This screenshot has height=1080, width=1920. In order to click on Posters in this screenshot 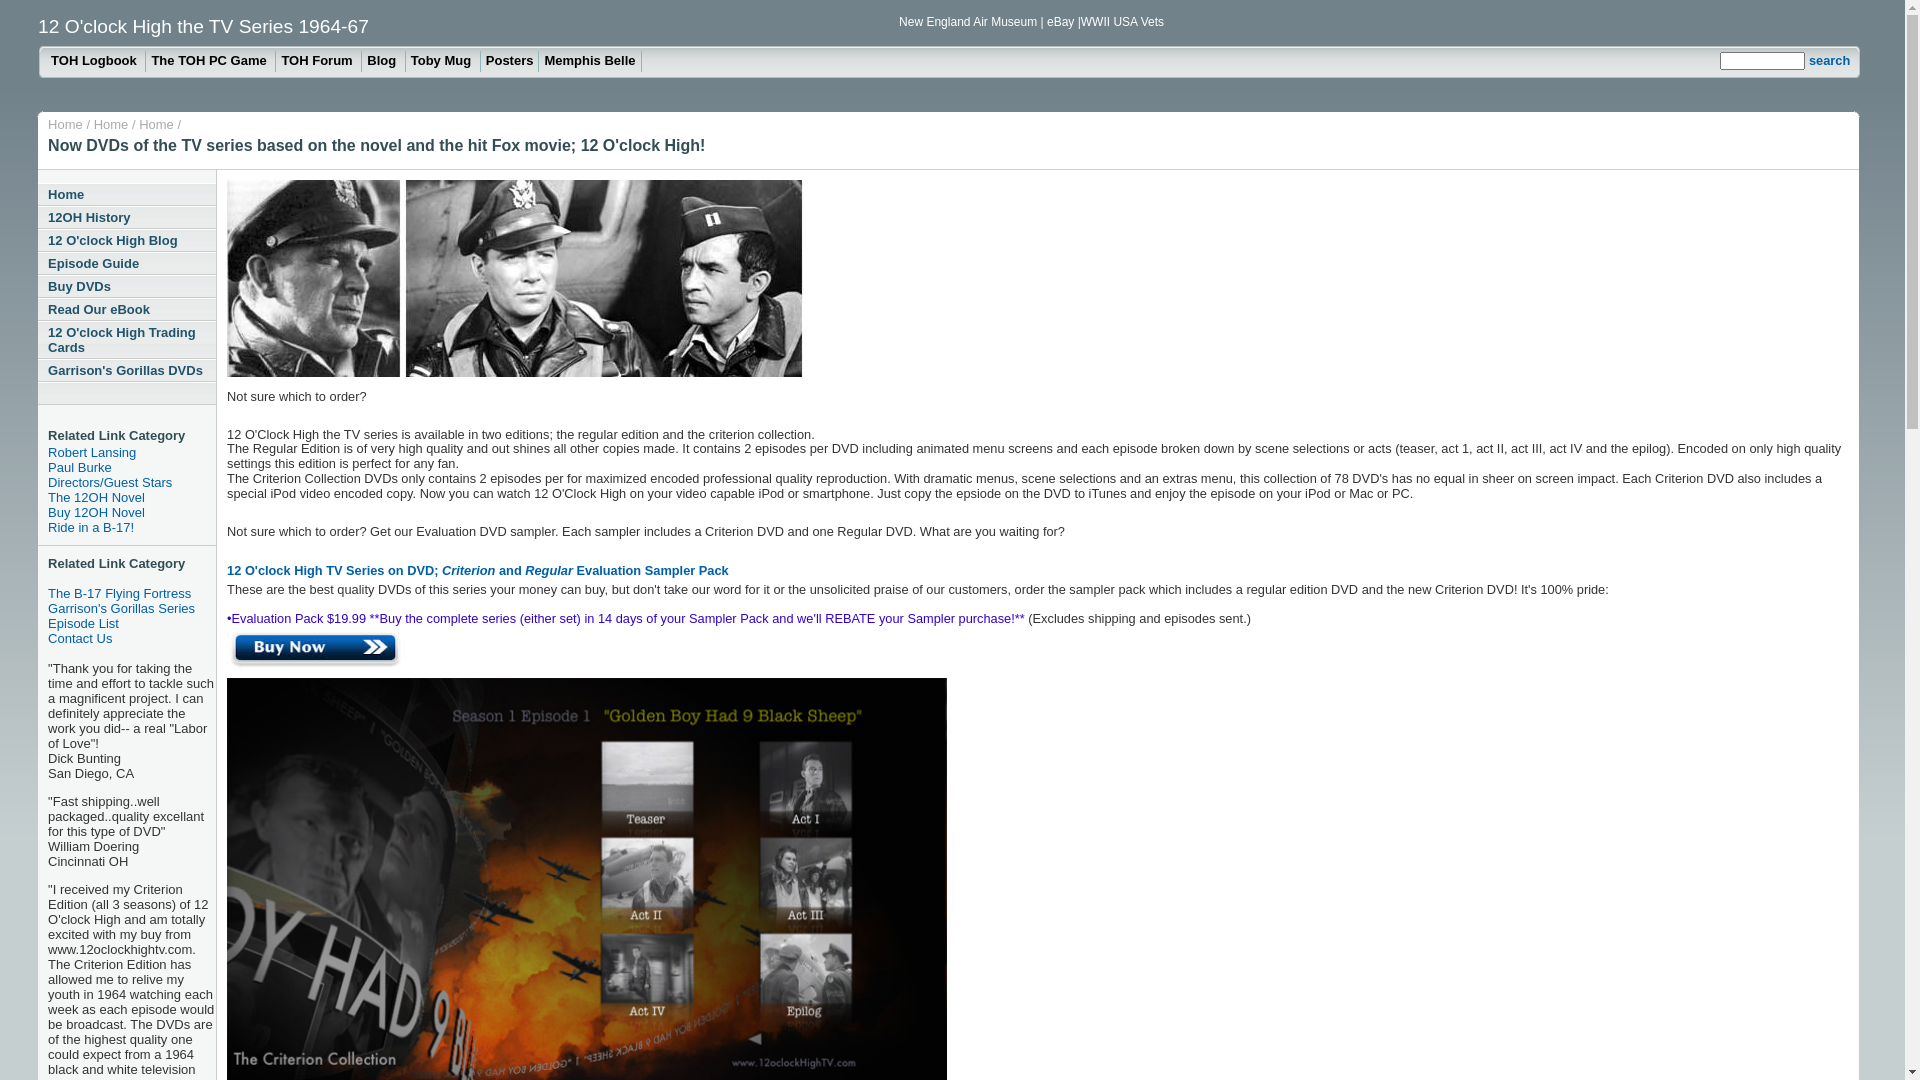, I will do `click(510, 62)`.